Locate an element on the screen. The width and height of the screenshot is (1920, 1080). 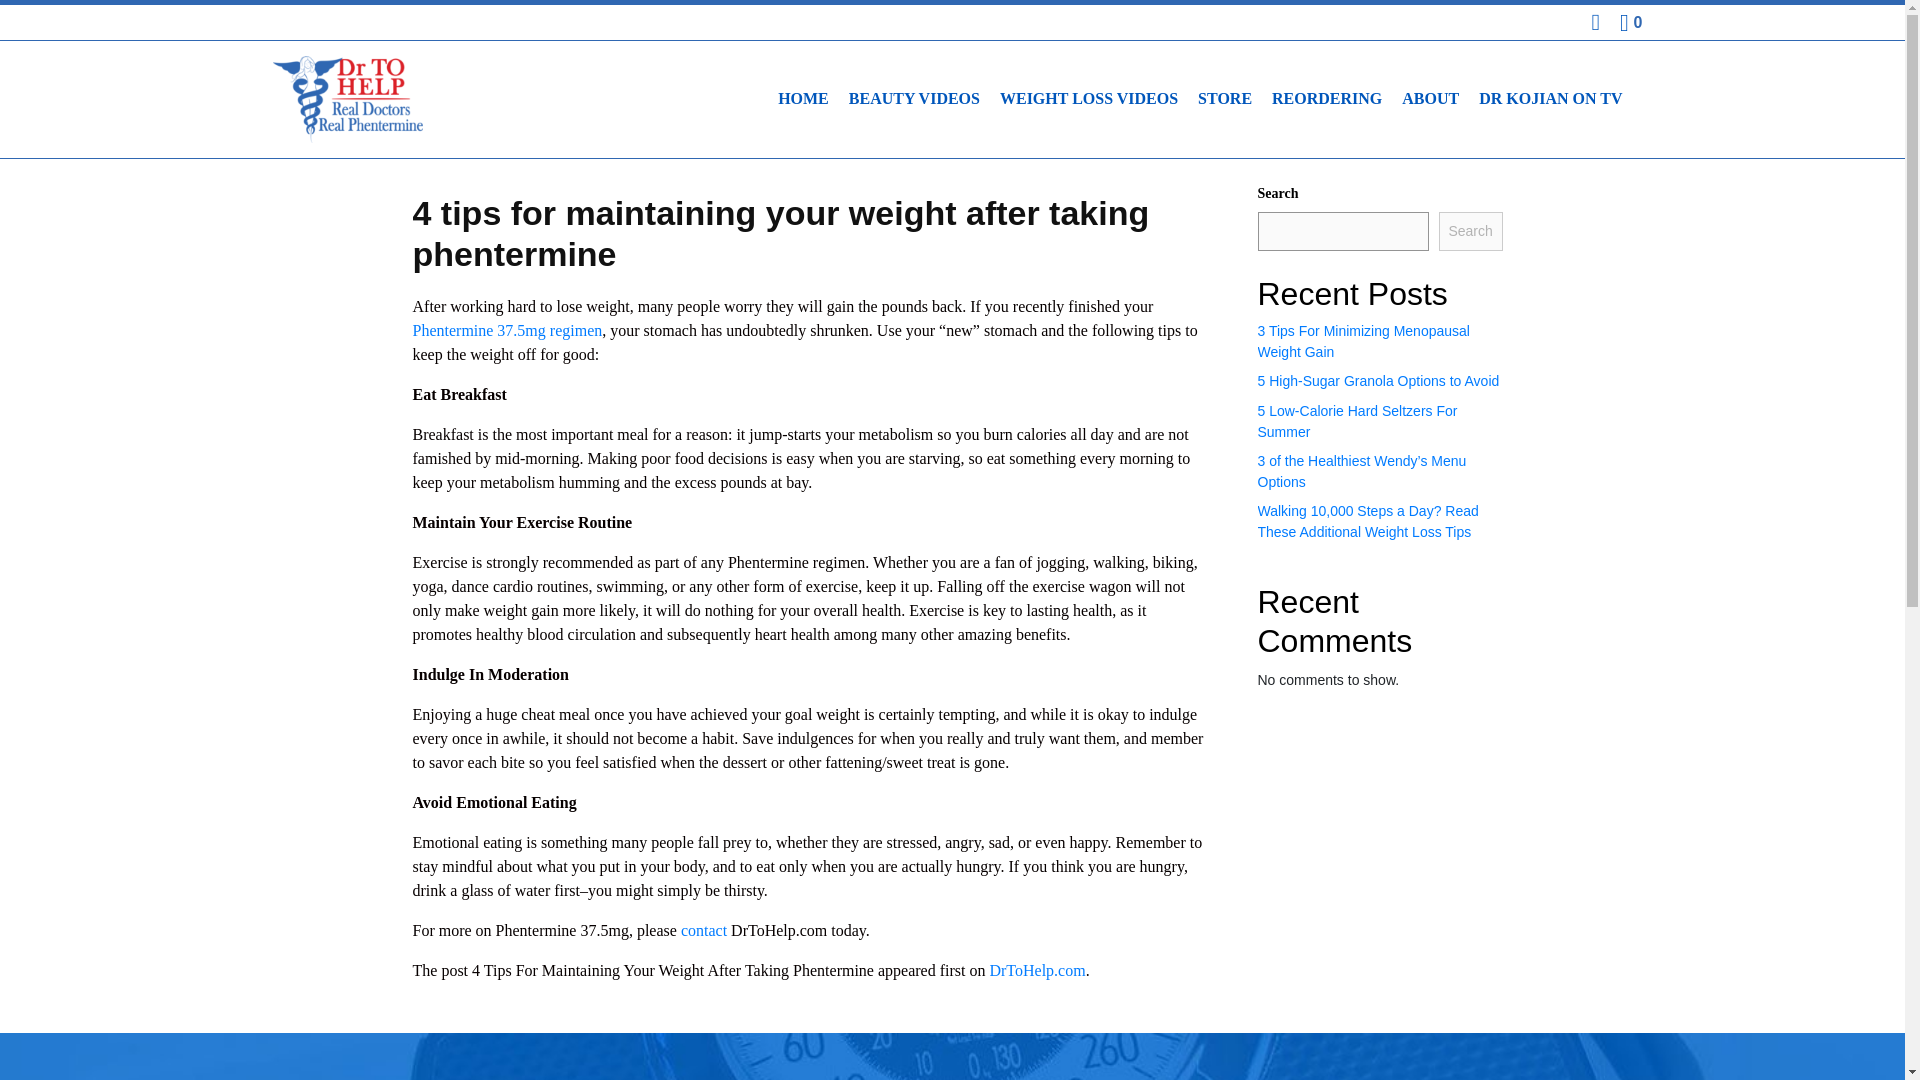
0 is located at coordinates (1630, 22).